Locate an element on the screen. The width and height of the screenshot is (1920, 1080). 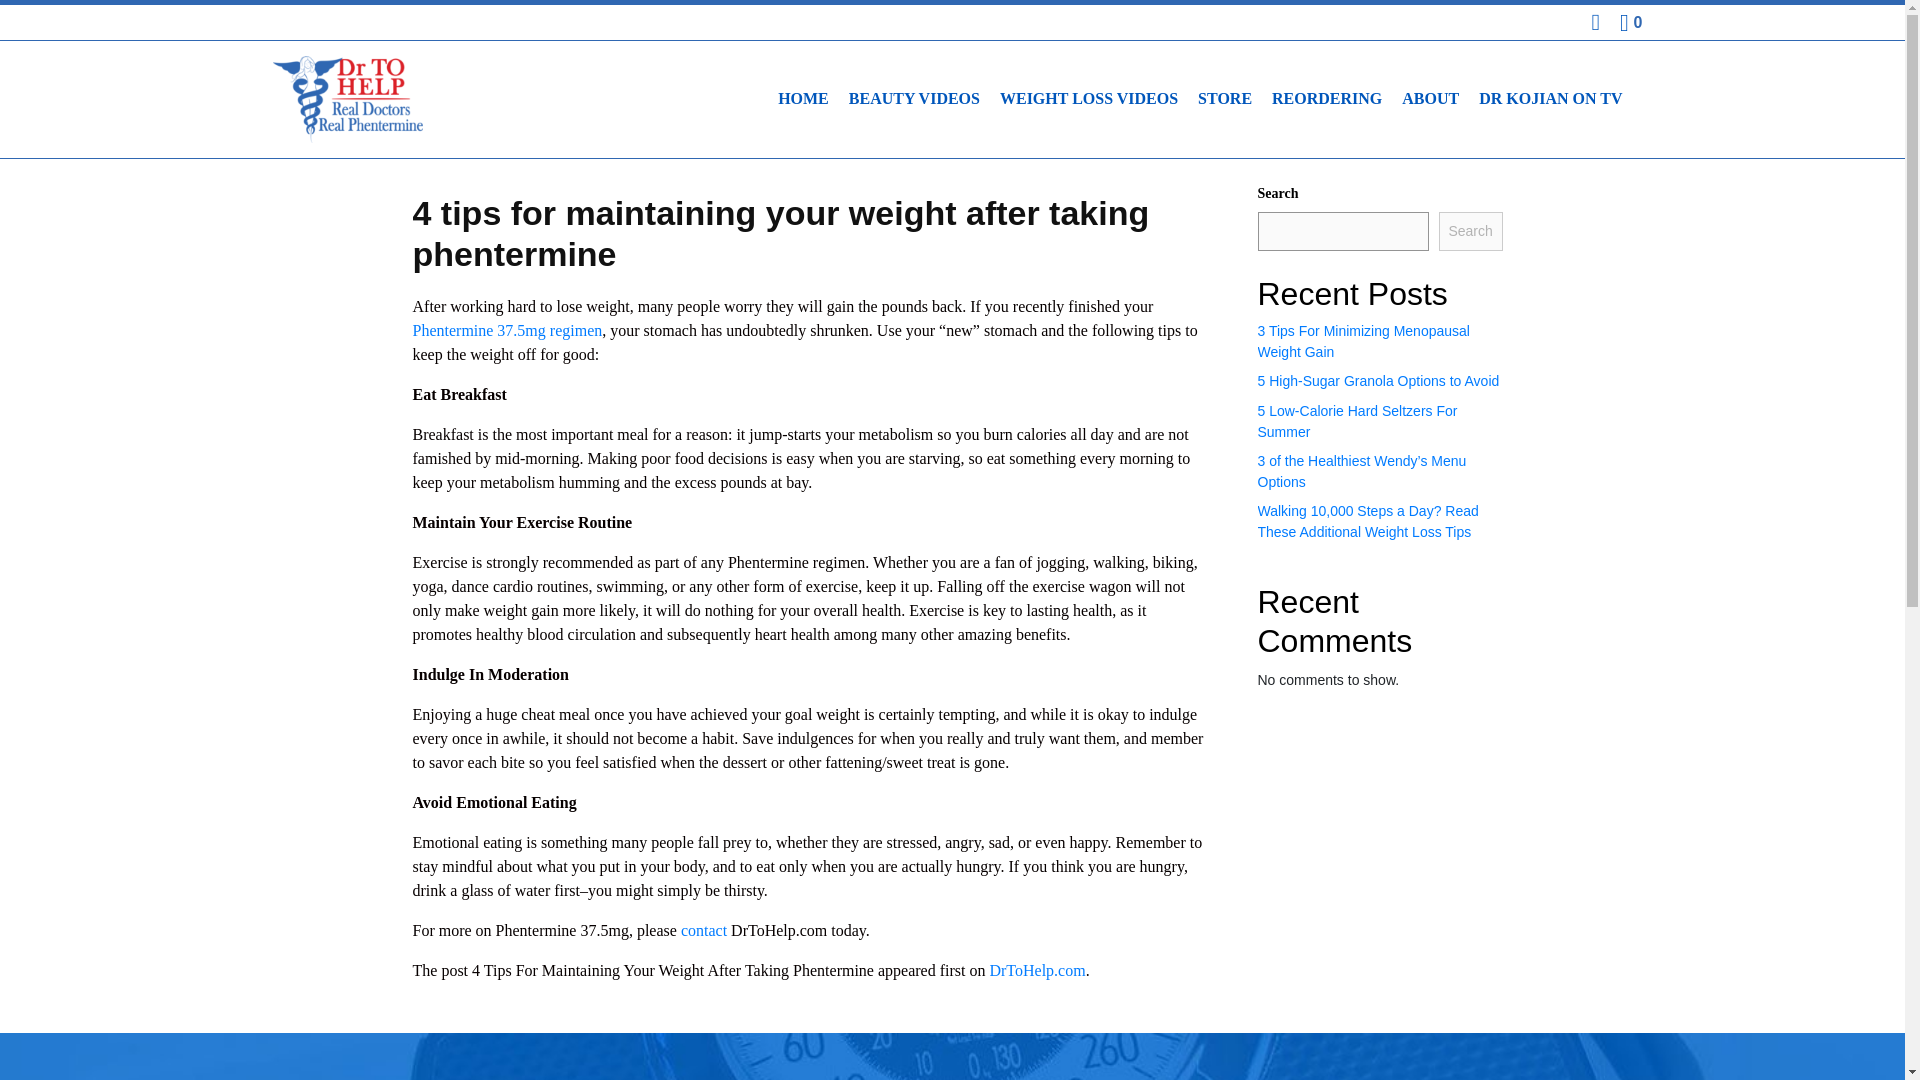
0 is located at coordinates (1630, 22).